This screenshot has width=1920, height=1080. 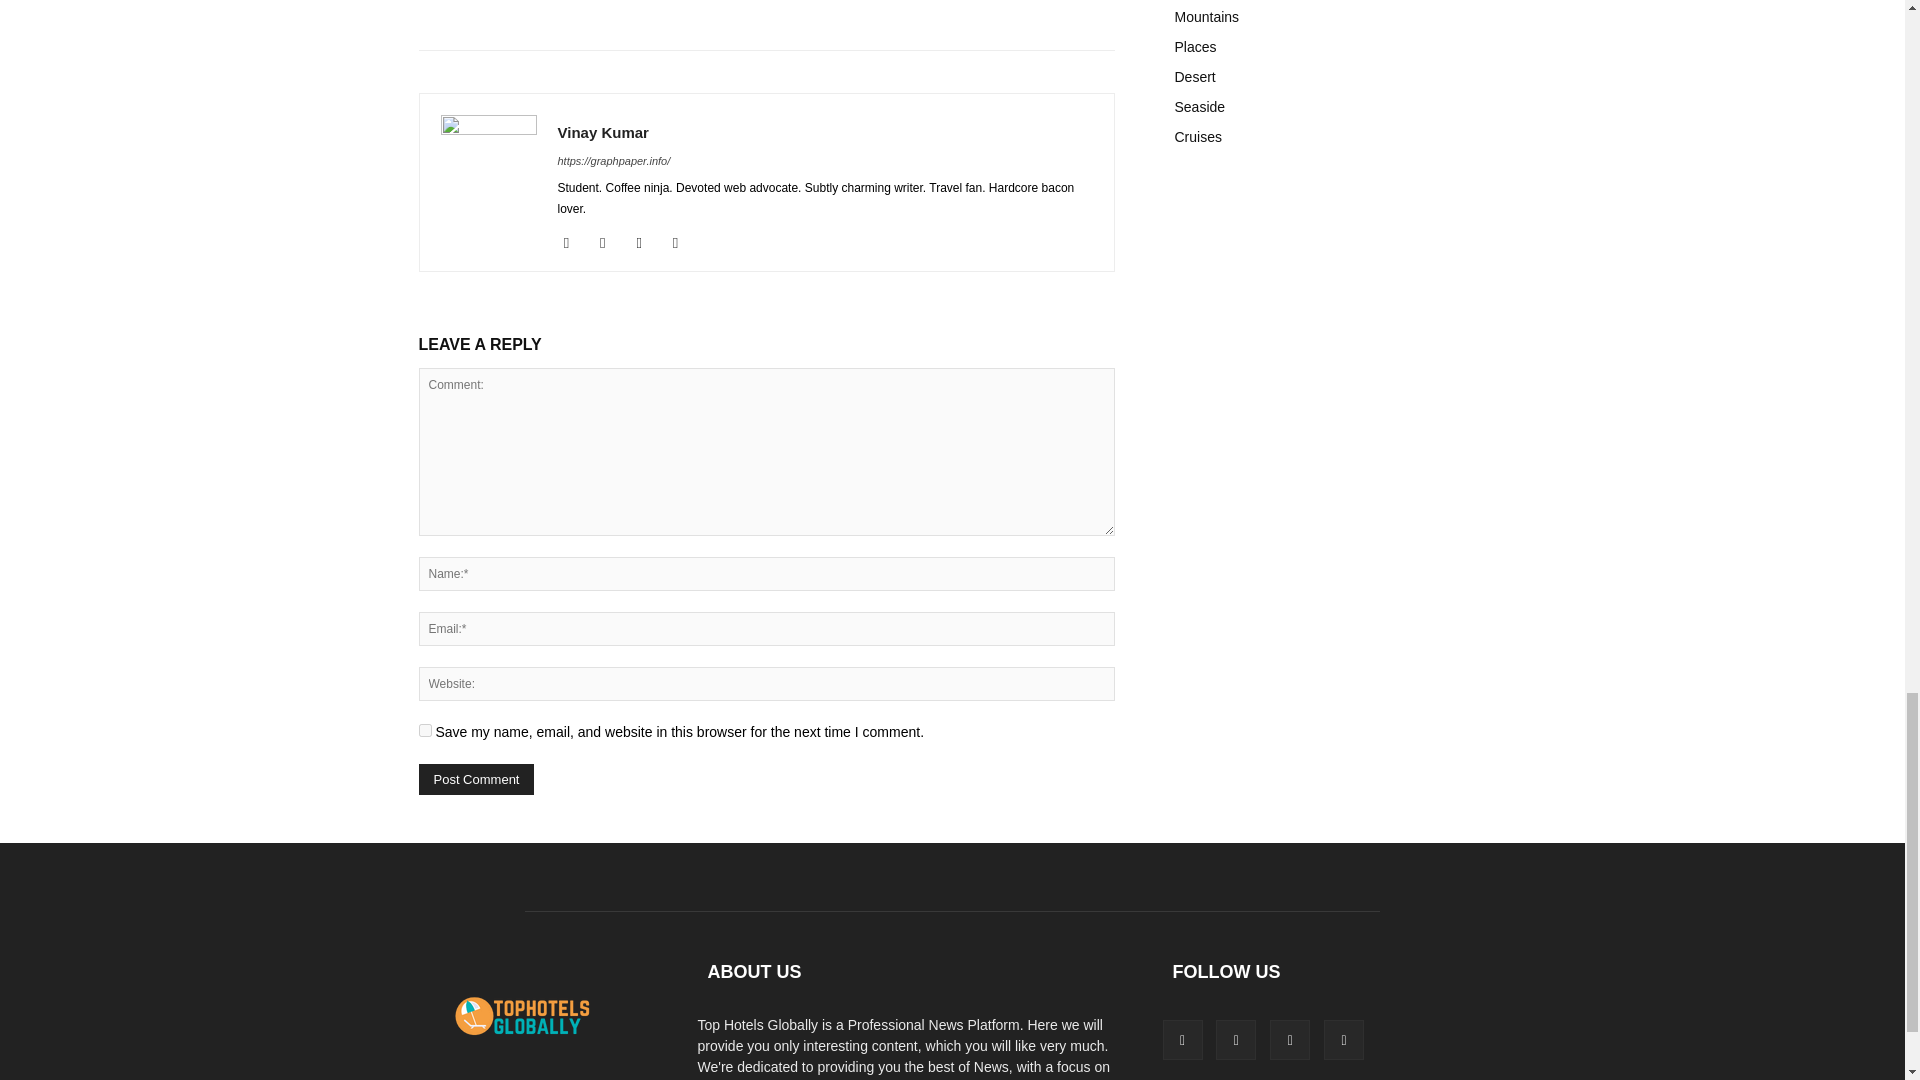 I want to click on Mail, so click(x=646, y=242).